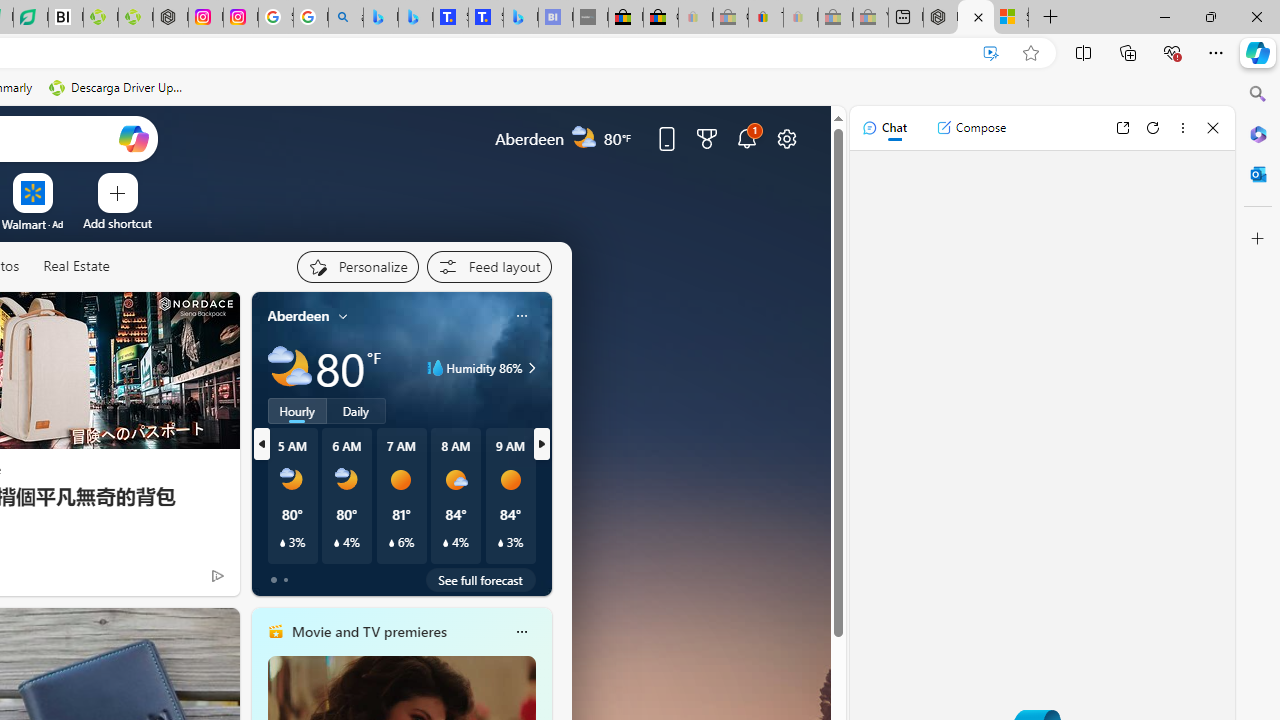  I want to click on Partly cloudy, so click(290, 368).